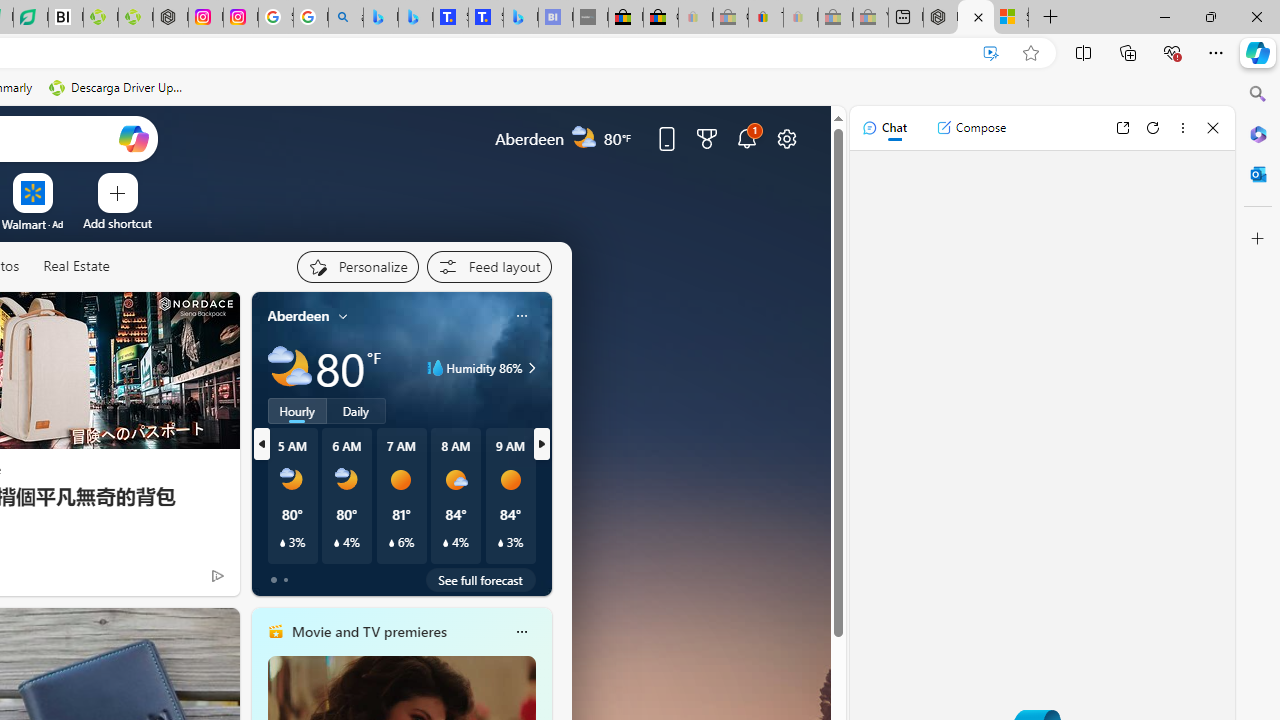  I want to click on Partly cloudy, so click(290, 368).